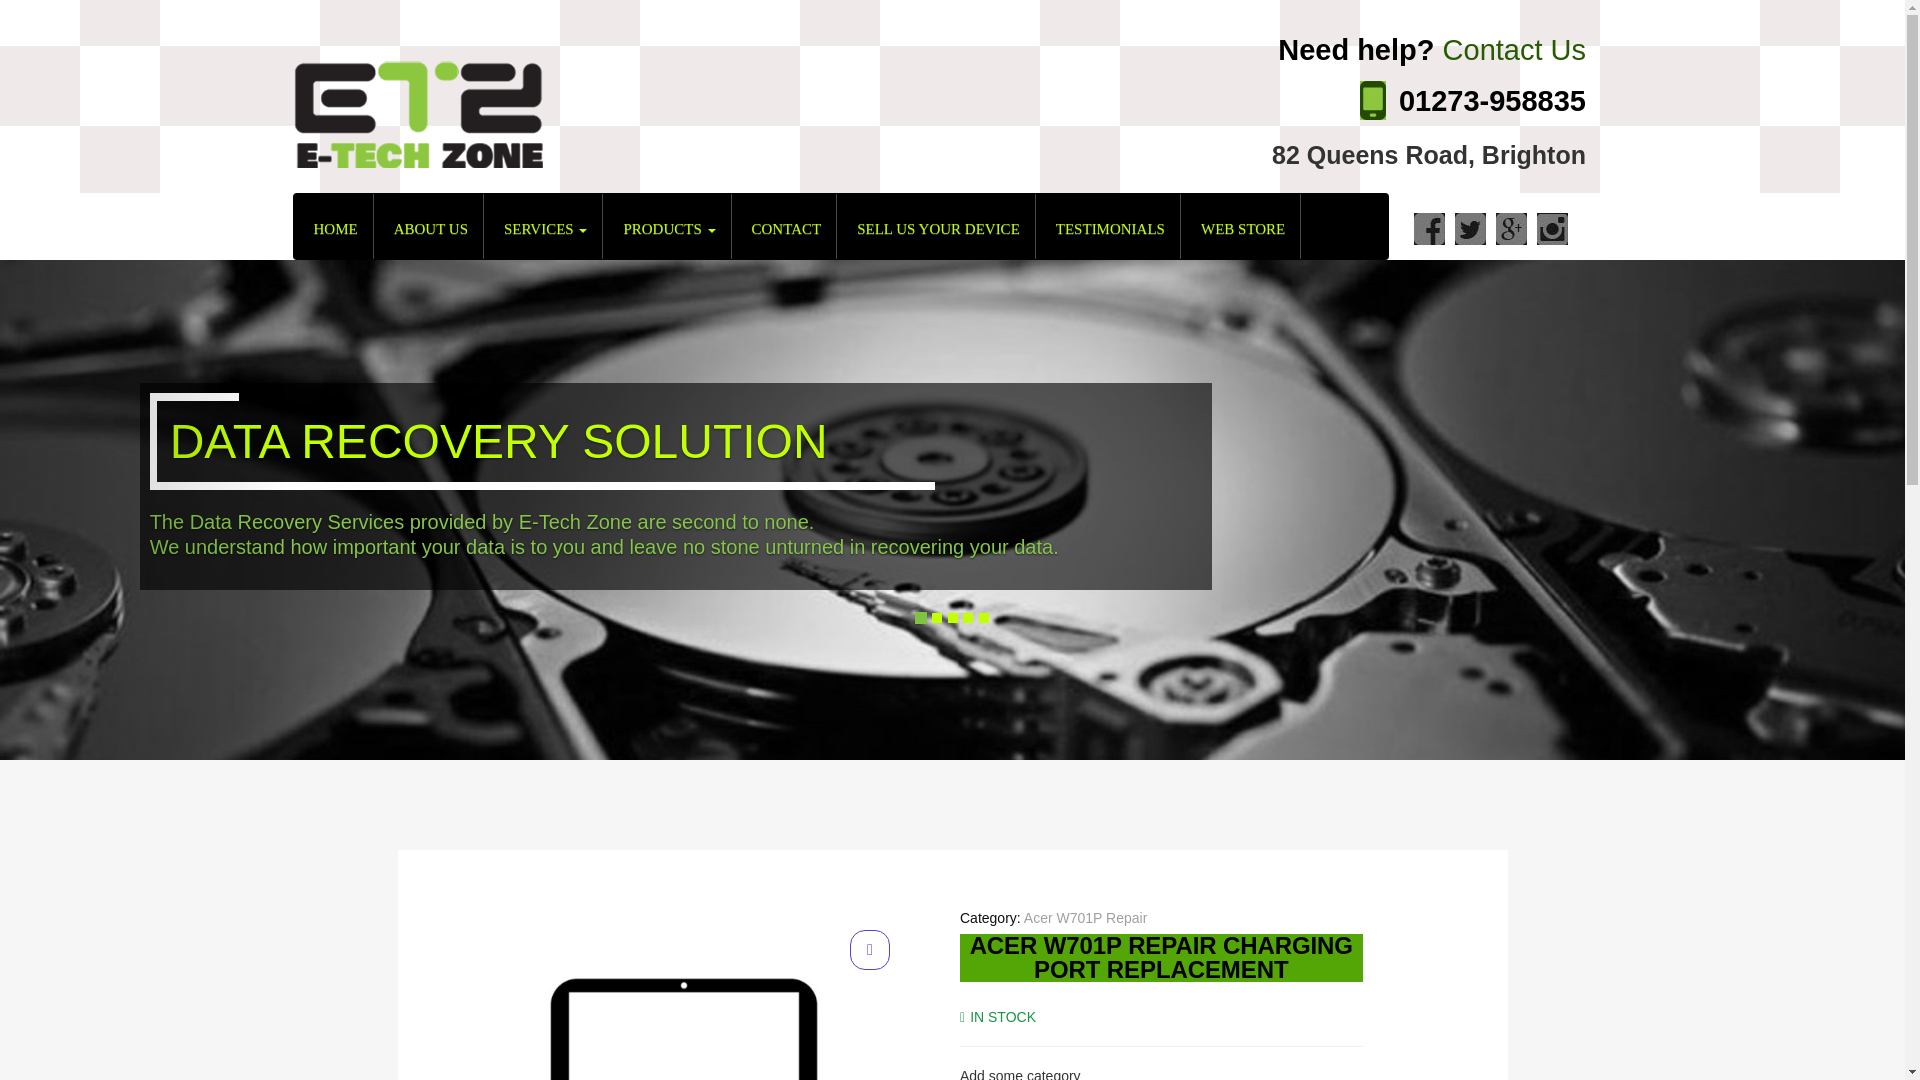  What do you see at coordinates (1084, 918) in the screenshot?
I see `Acer W701P Repair` at bounding box center [1084, 918].